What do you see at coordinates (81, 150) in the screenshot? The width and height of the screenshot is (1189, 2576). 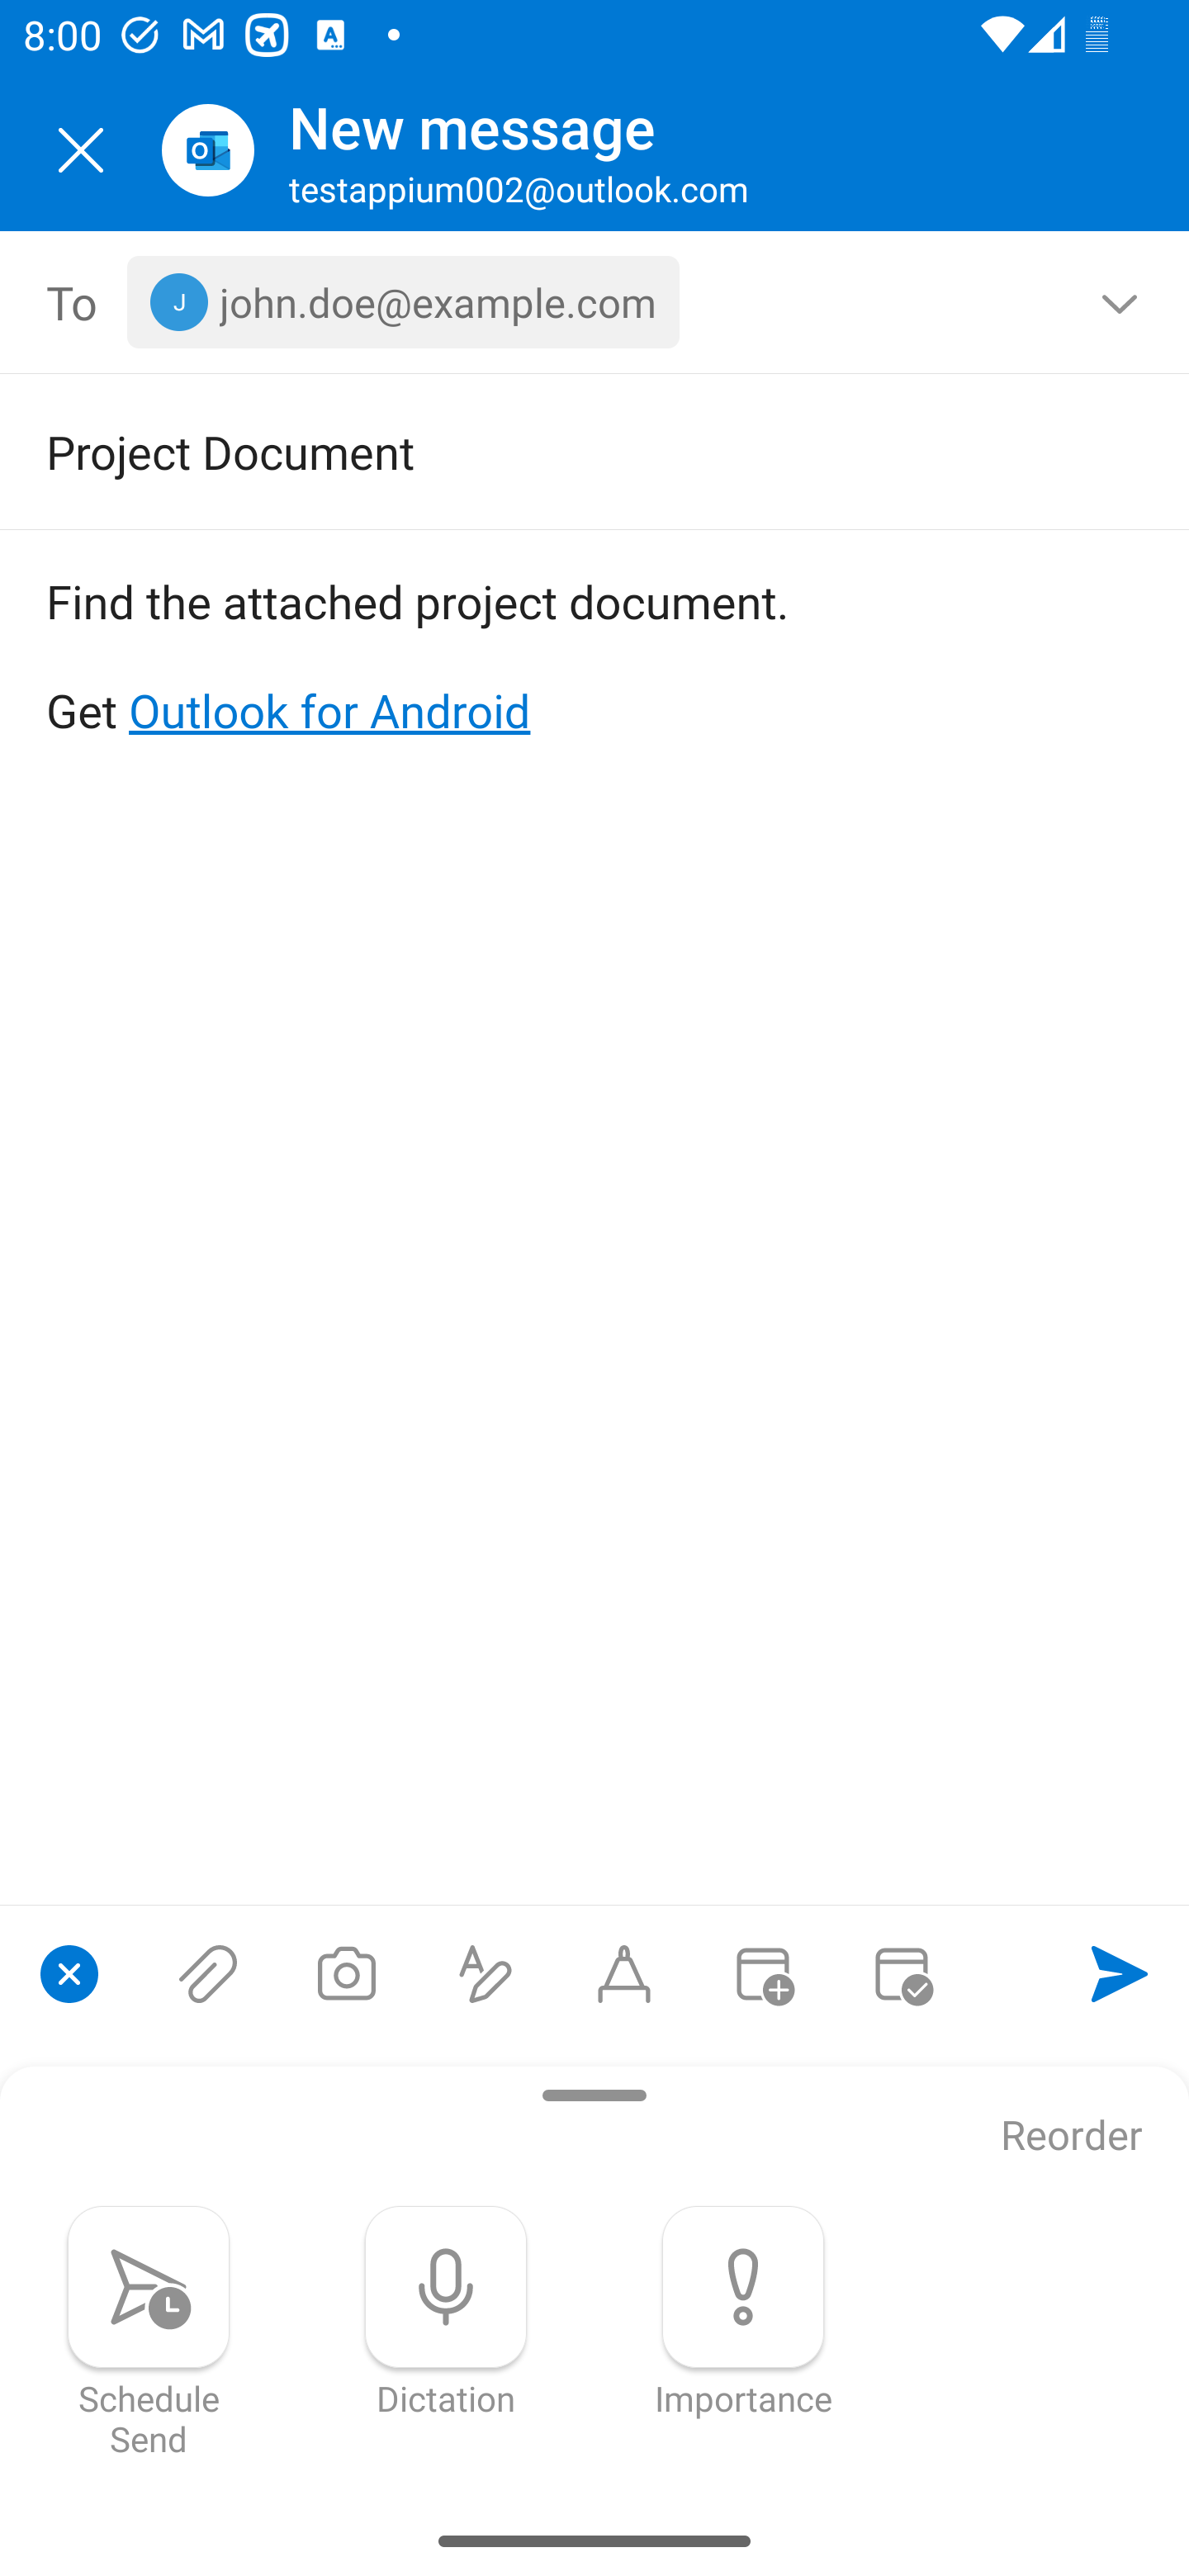 I see `Close` at bounding box center [81, 150].